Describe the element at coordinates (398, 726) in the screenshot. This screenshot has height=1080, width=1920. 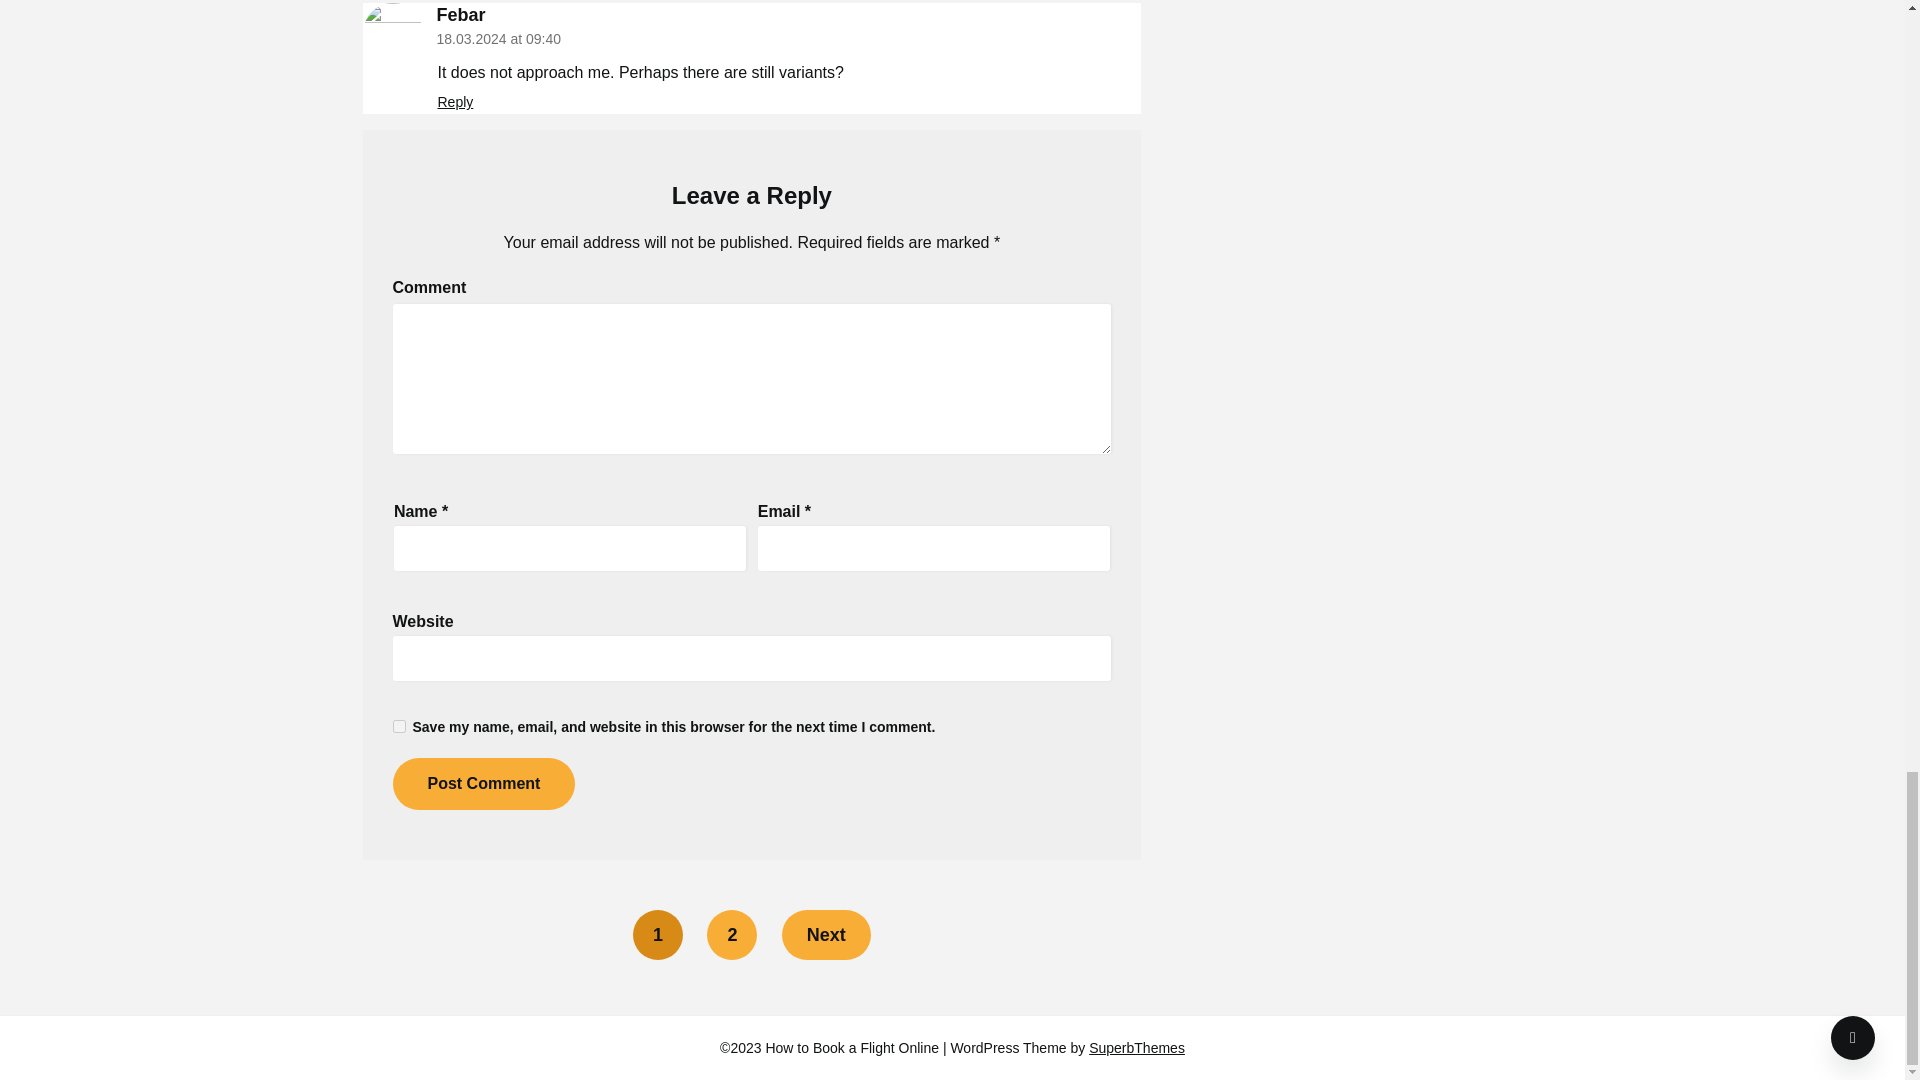
I see `yes` at that location.